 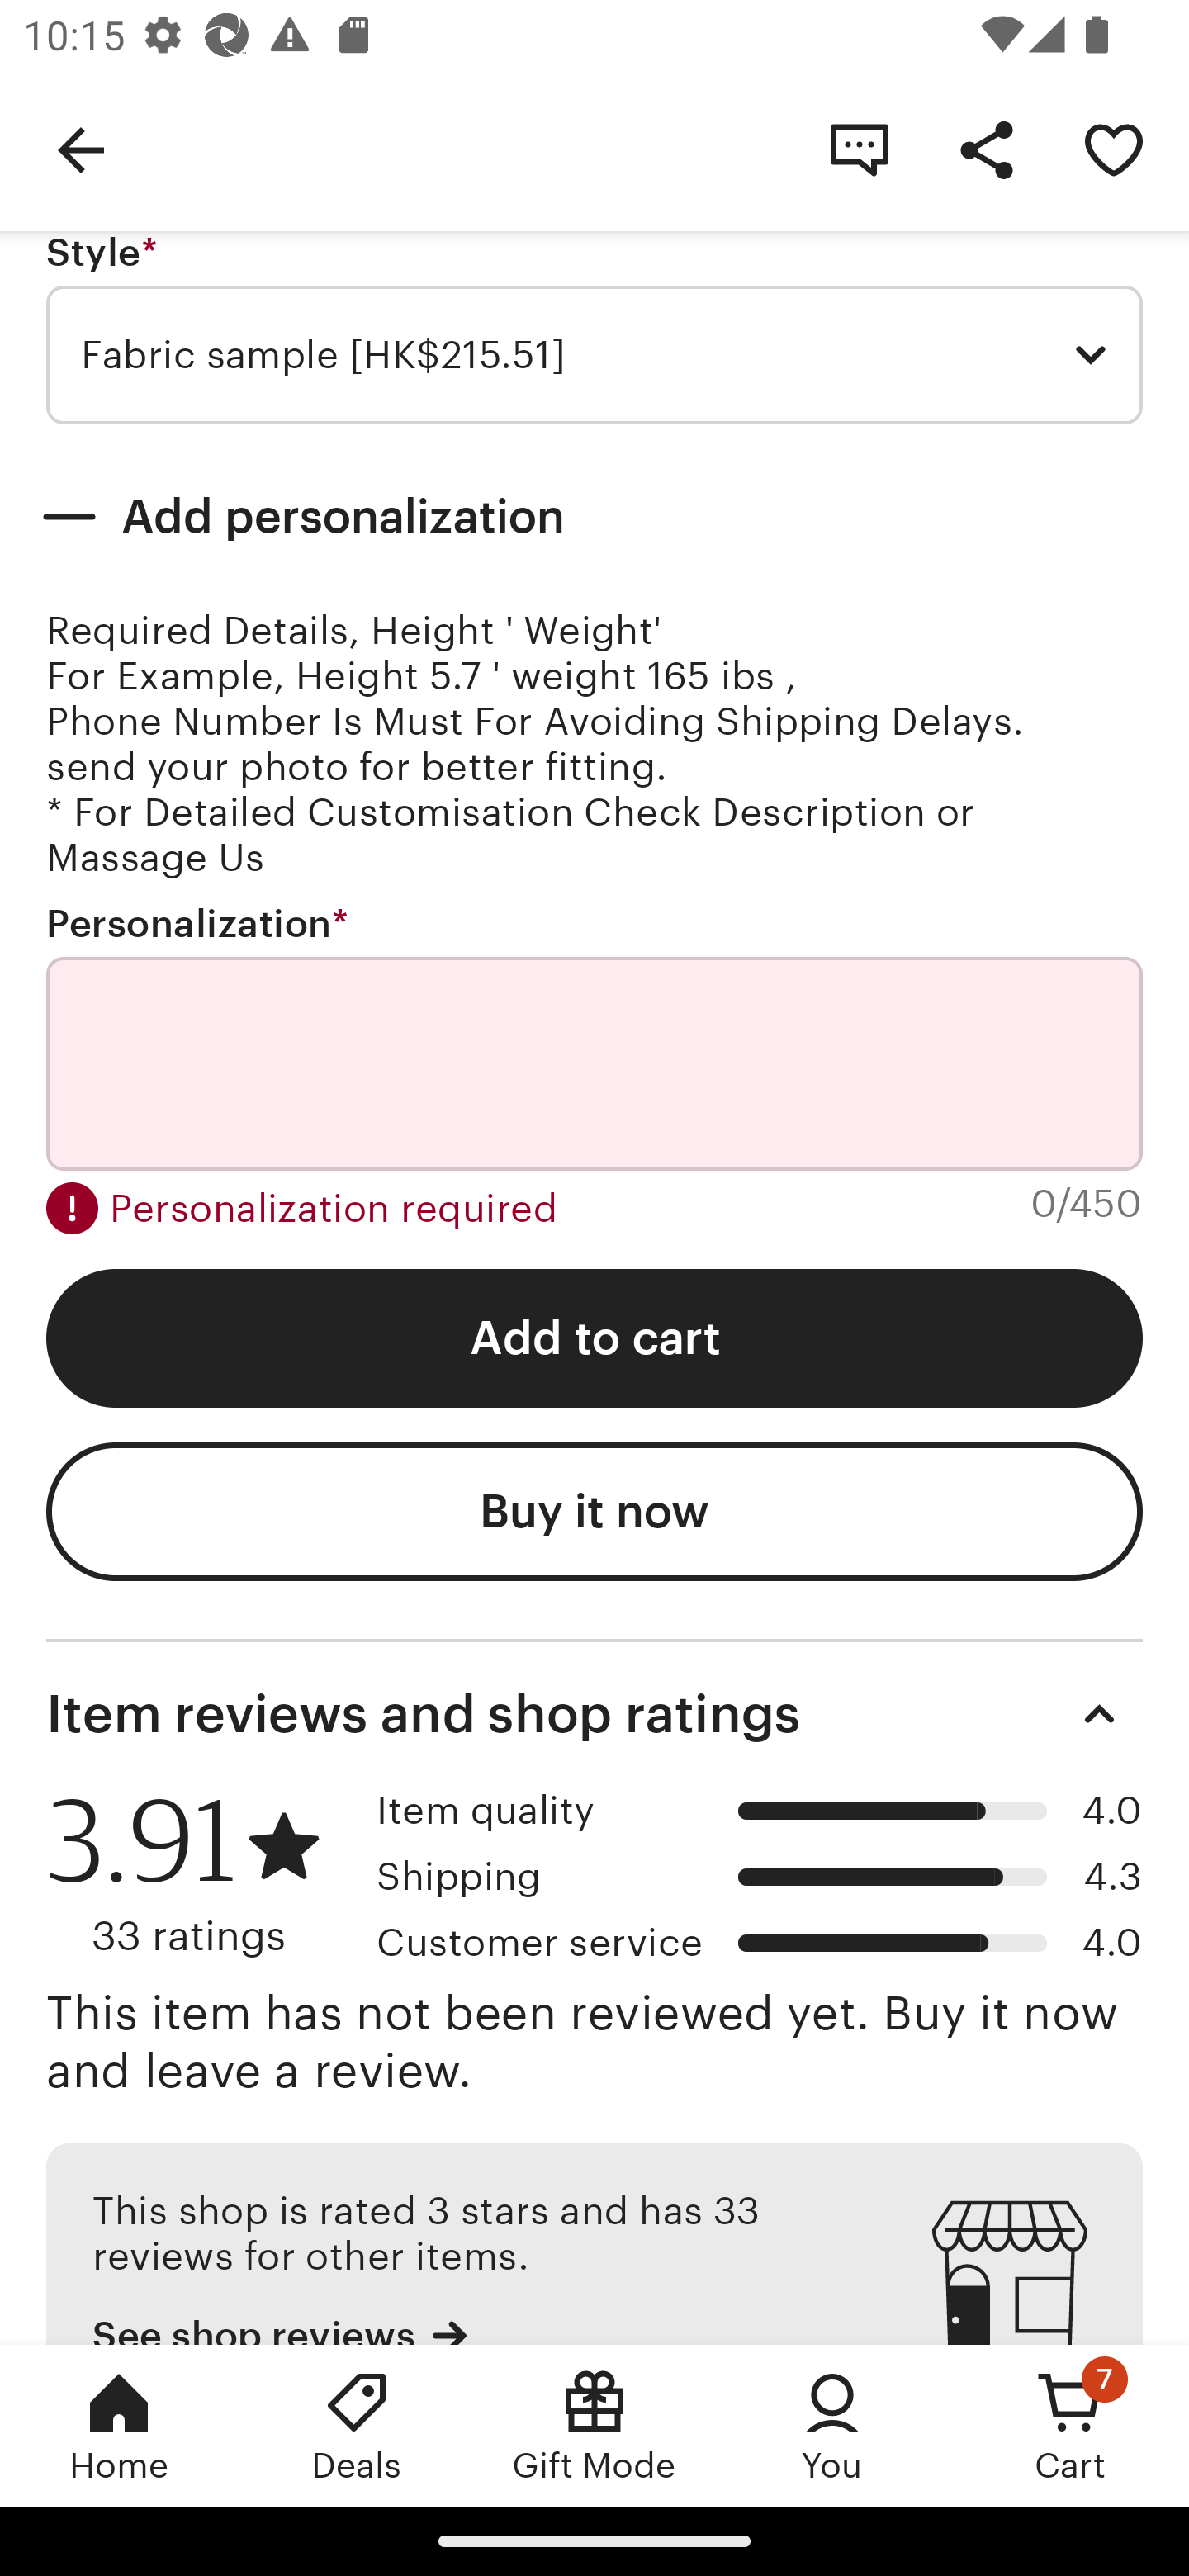 What do you see at coordinates (81, 149) in the screenshot?
I see `Navigate up` at bounding box center [81, 149].